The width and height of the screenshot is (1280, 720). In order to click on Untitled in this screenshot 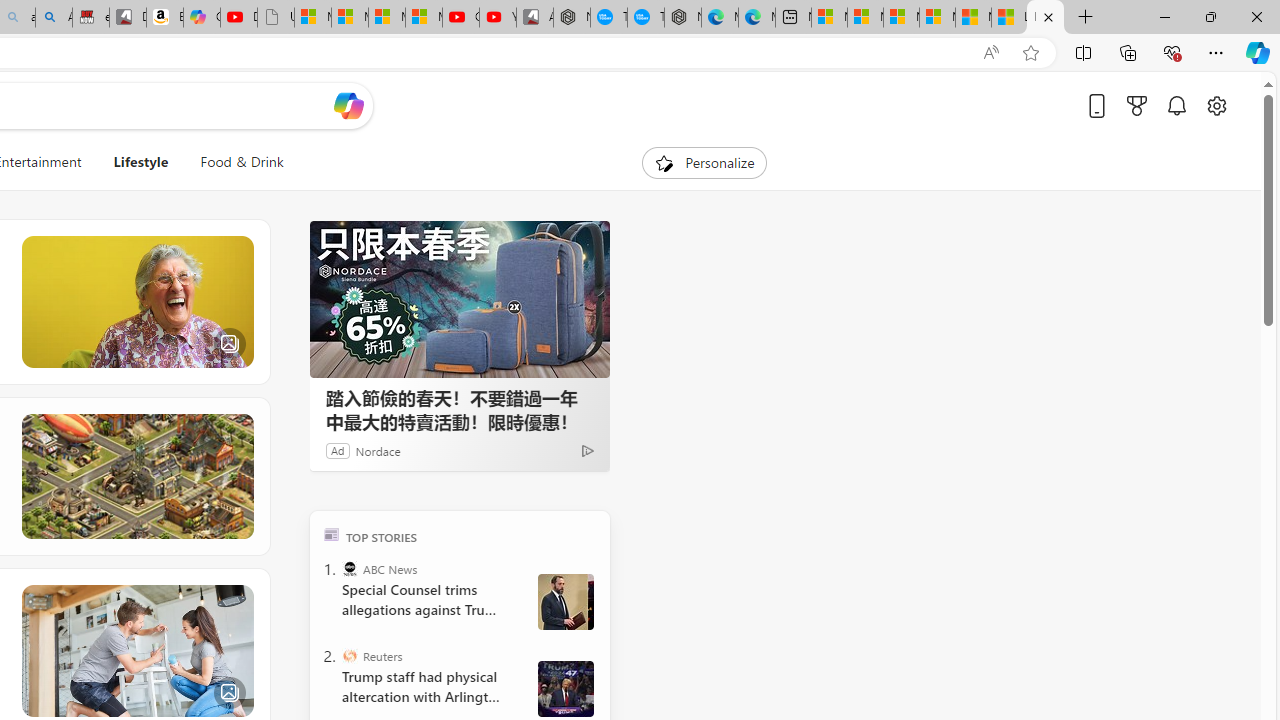, I will do `click(276, 18)`.